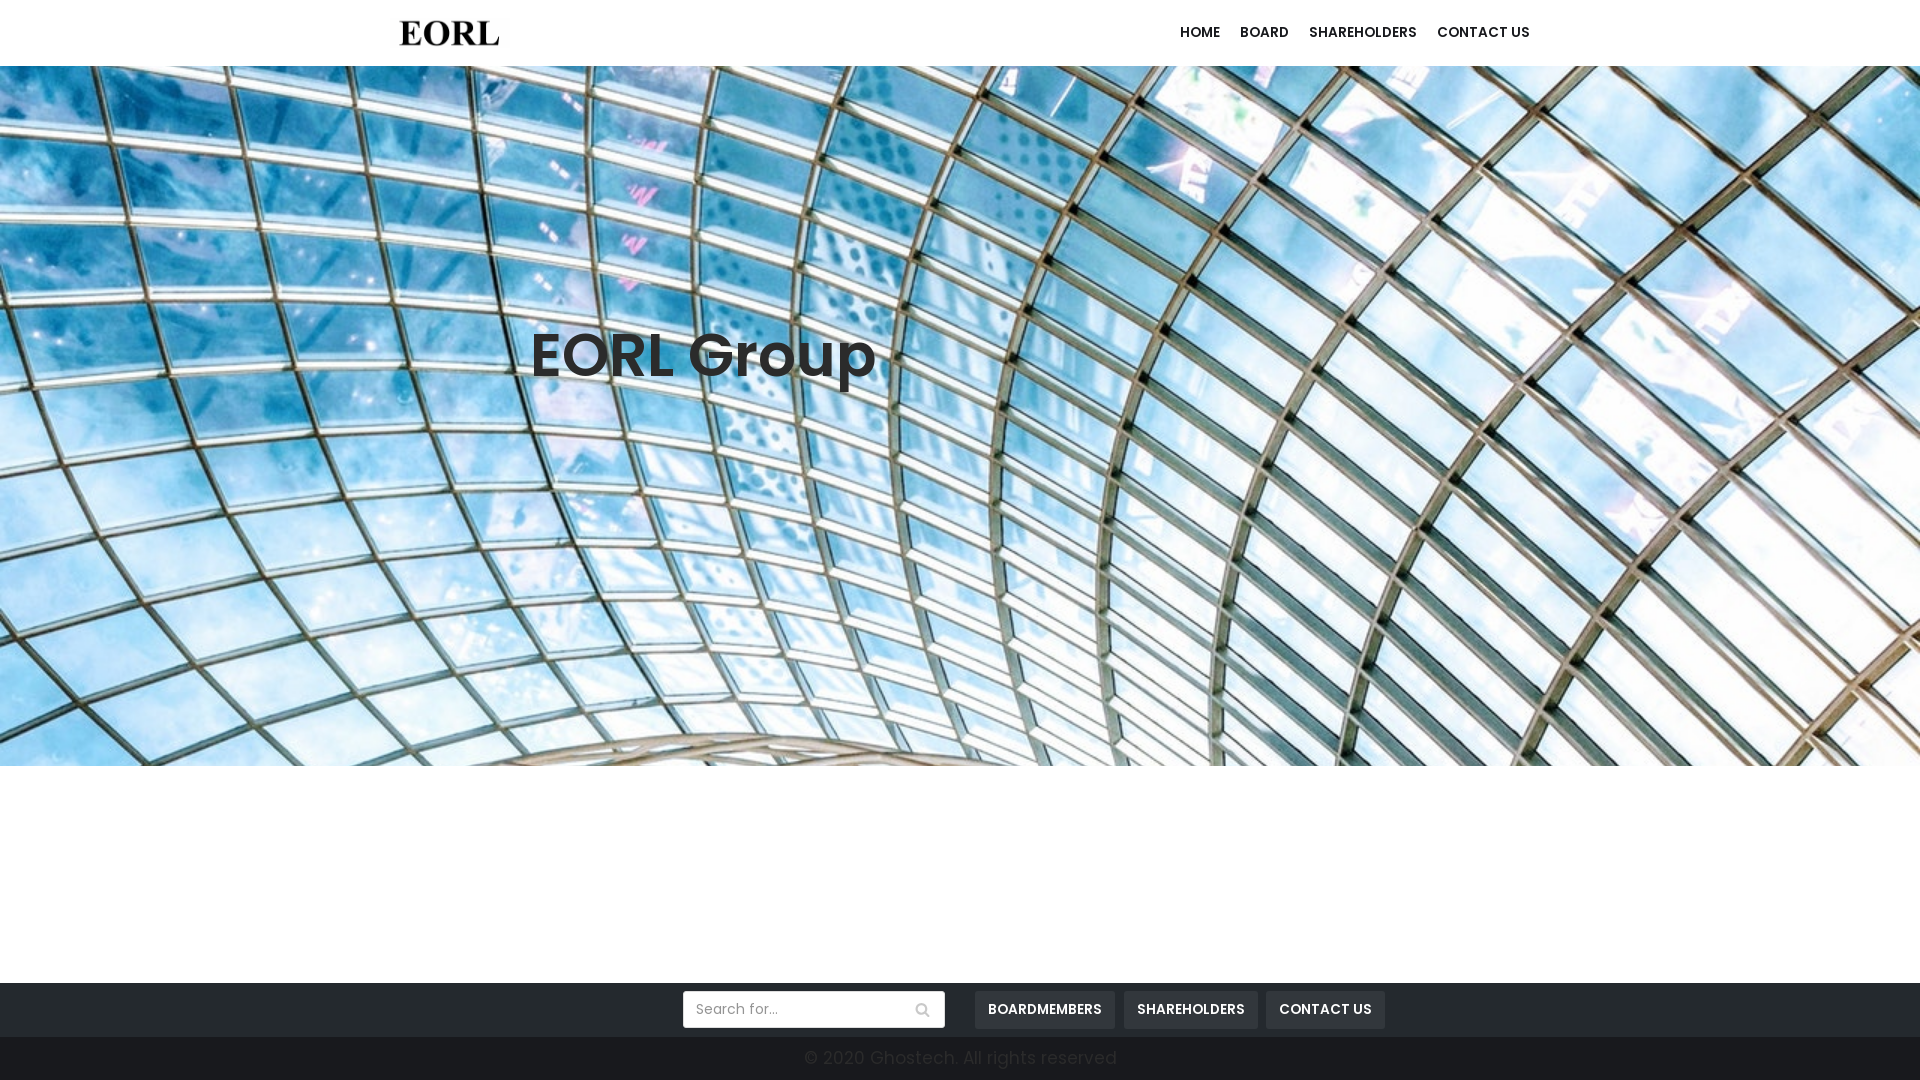 The image size is (1920, 1080). What do you see at coordinates (1363, 32) in the screenshot?
I see `SHAREHOLDERS` at bounding box center [1363, 32].